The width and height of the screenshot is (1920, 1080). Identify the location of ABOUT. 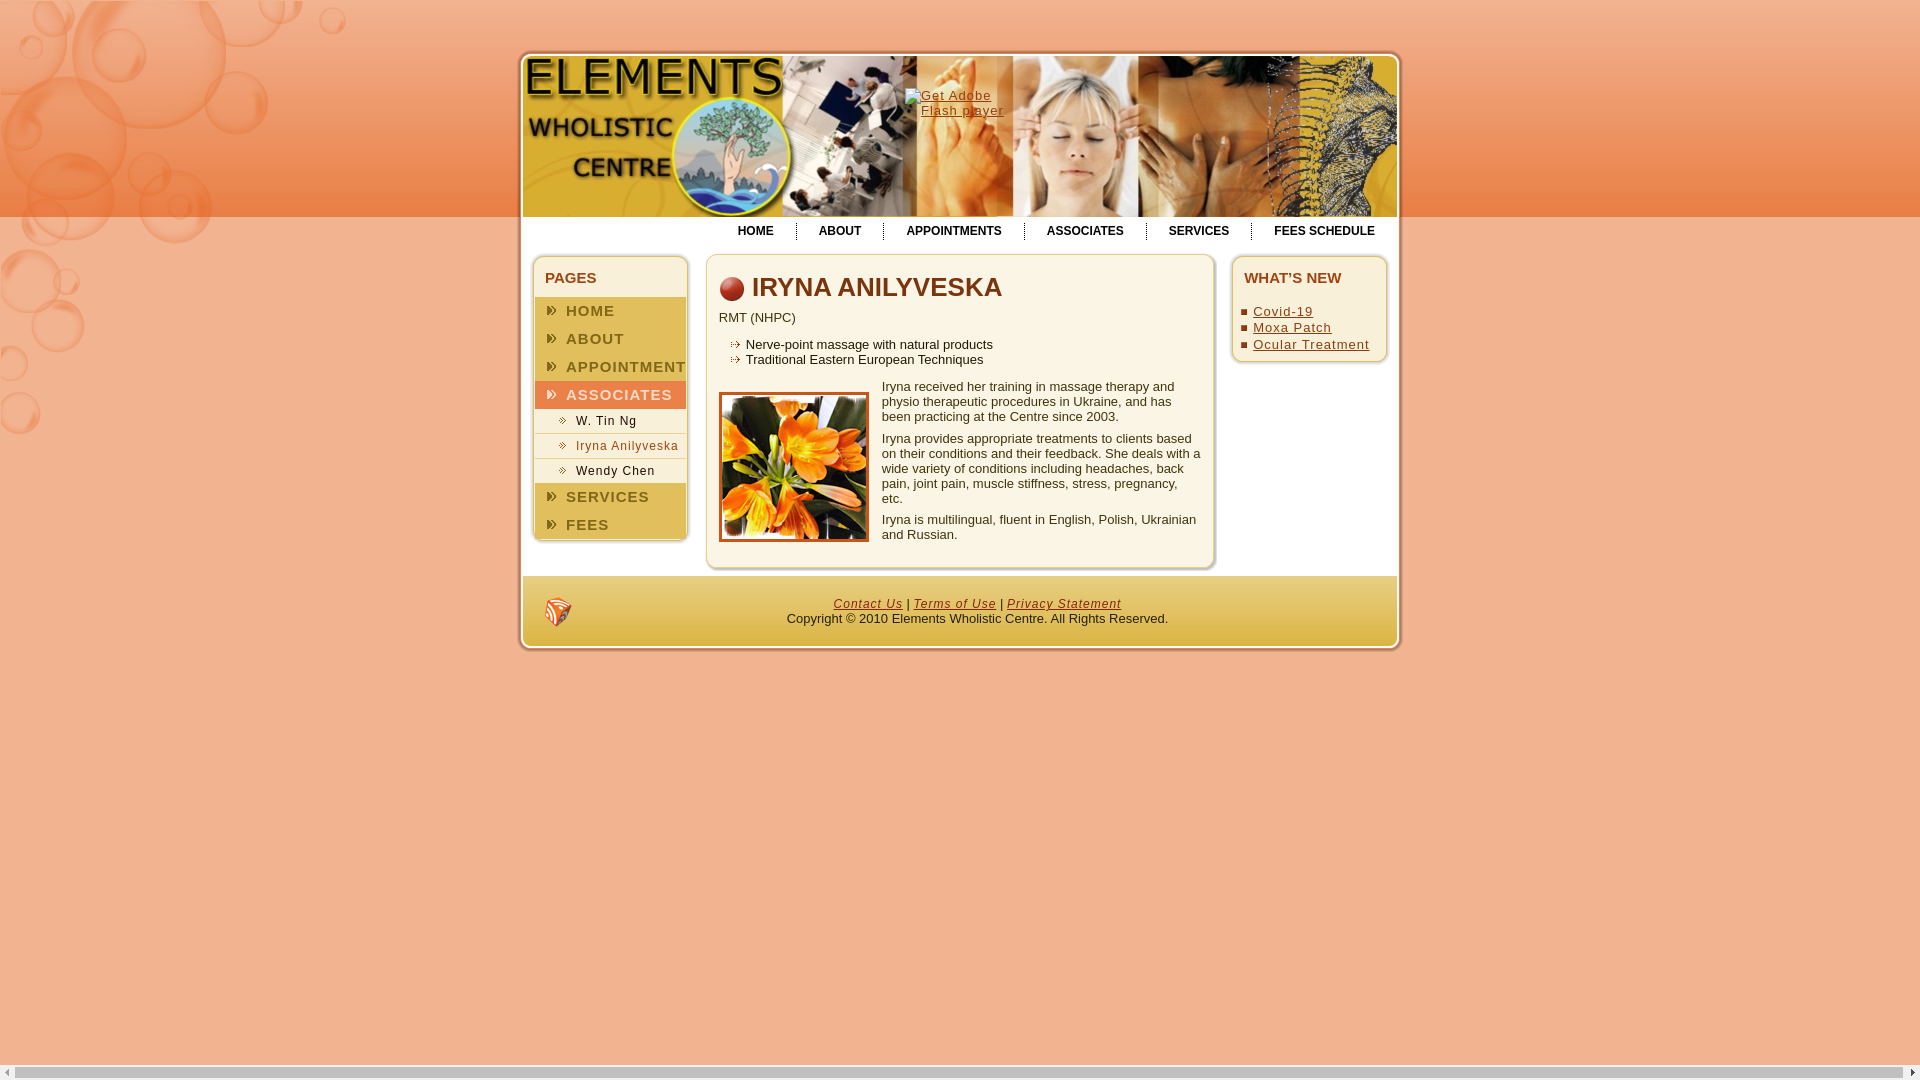
(840, 232).